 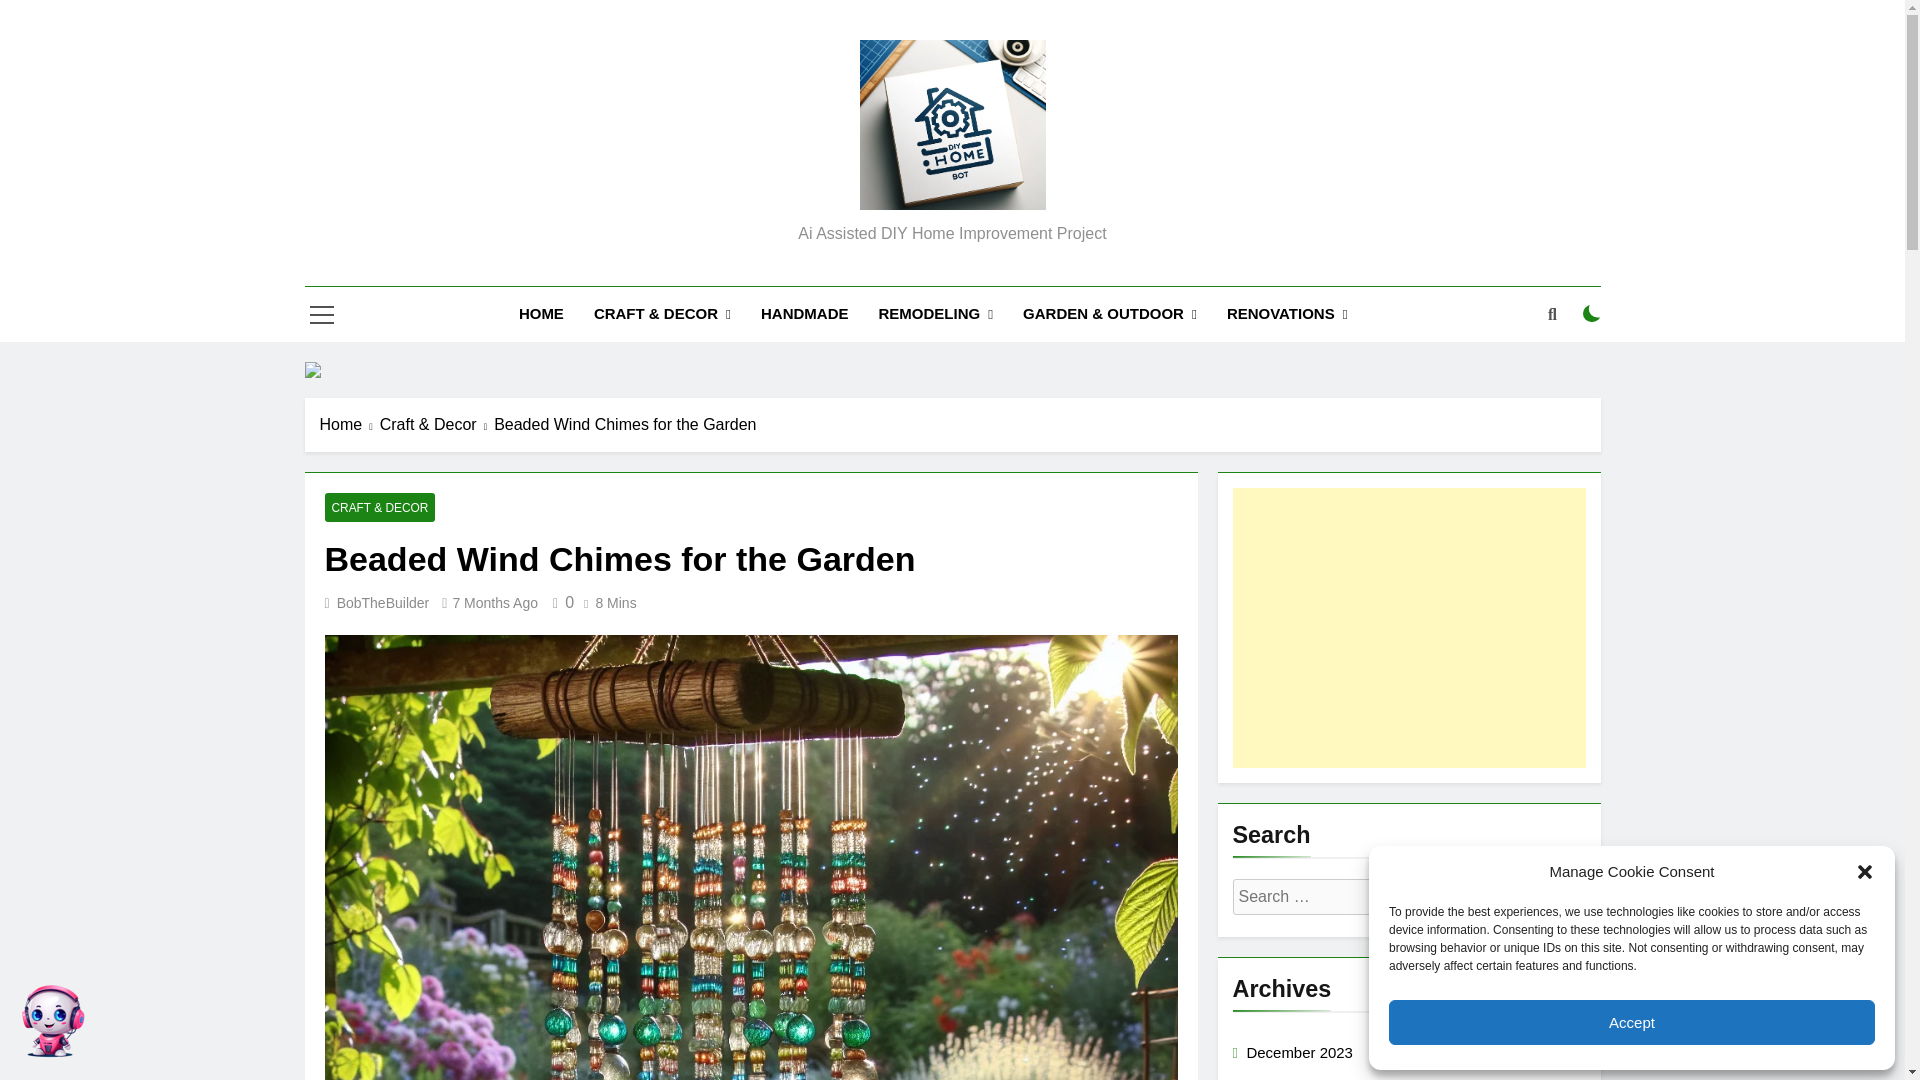 What do you see at coordinates (1632, 1022) in the screenshot?
I see `Accept` at bounding box center [1632, 1022].